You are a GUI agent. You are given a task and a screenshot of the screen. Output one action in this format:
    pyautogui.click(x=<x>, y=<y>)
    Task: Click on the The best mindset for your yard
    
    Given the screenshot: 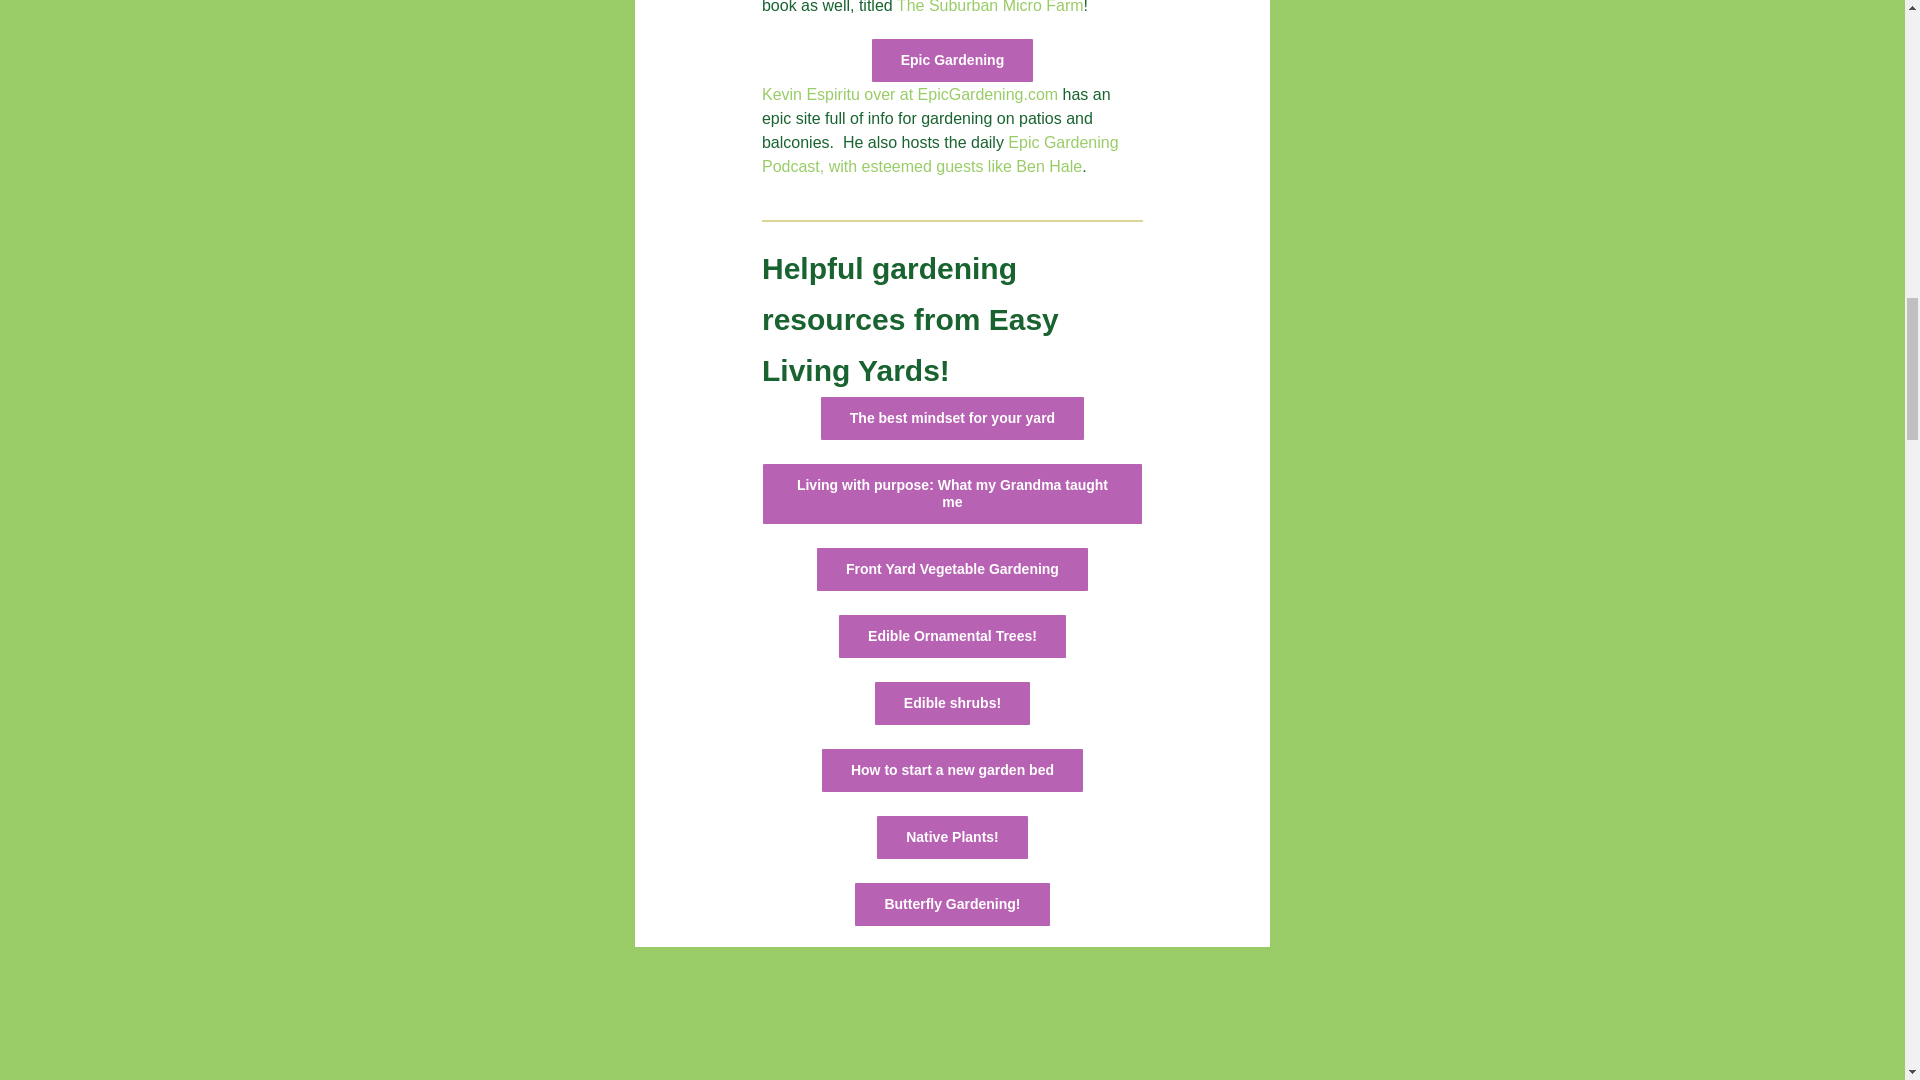 What is the action you would take?
    pyautogui.click(x=952, y=418)
    